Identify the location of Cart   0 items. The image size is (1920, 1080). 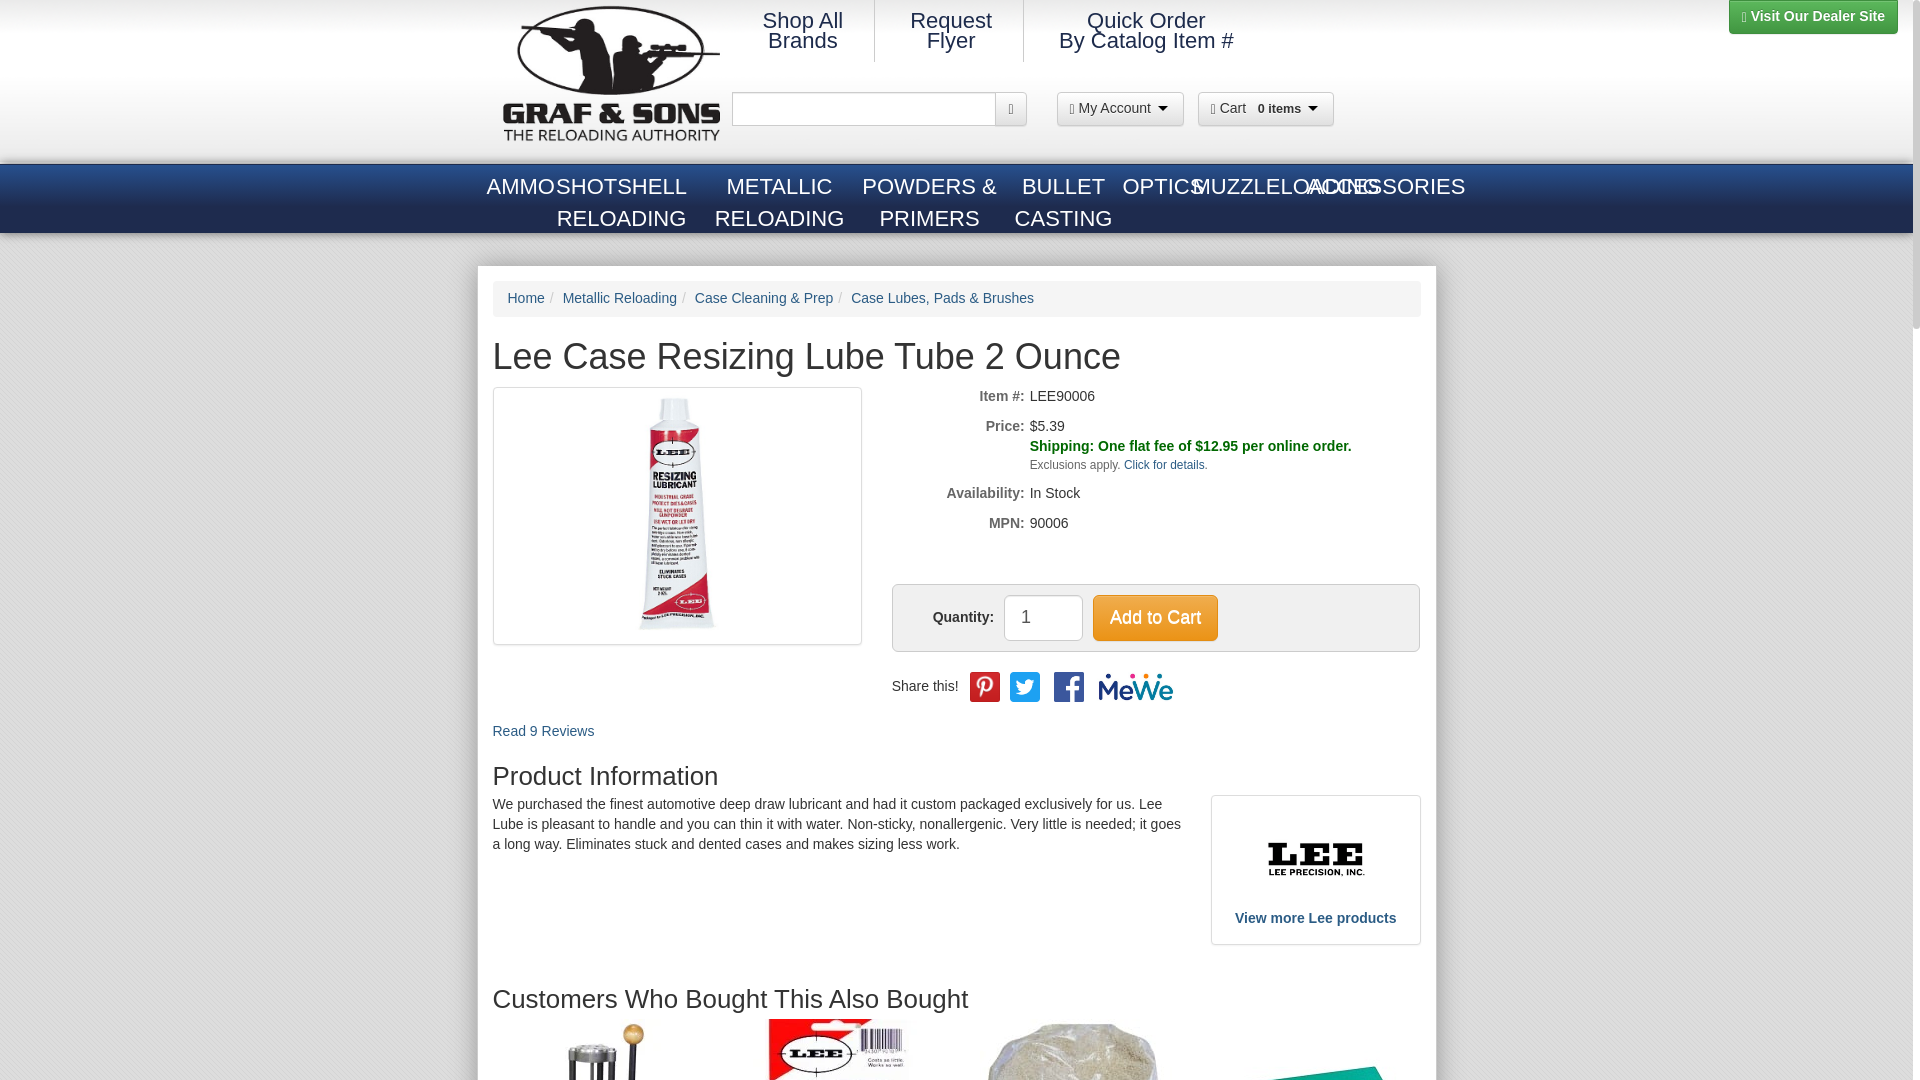
(951, 30).